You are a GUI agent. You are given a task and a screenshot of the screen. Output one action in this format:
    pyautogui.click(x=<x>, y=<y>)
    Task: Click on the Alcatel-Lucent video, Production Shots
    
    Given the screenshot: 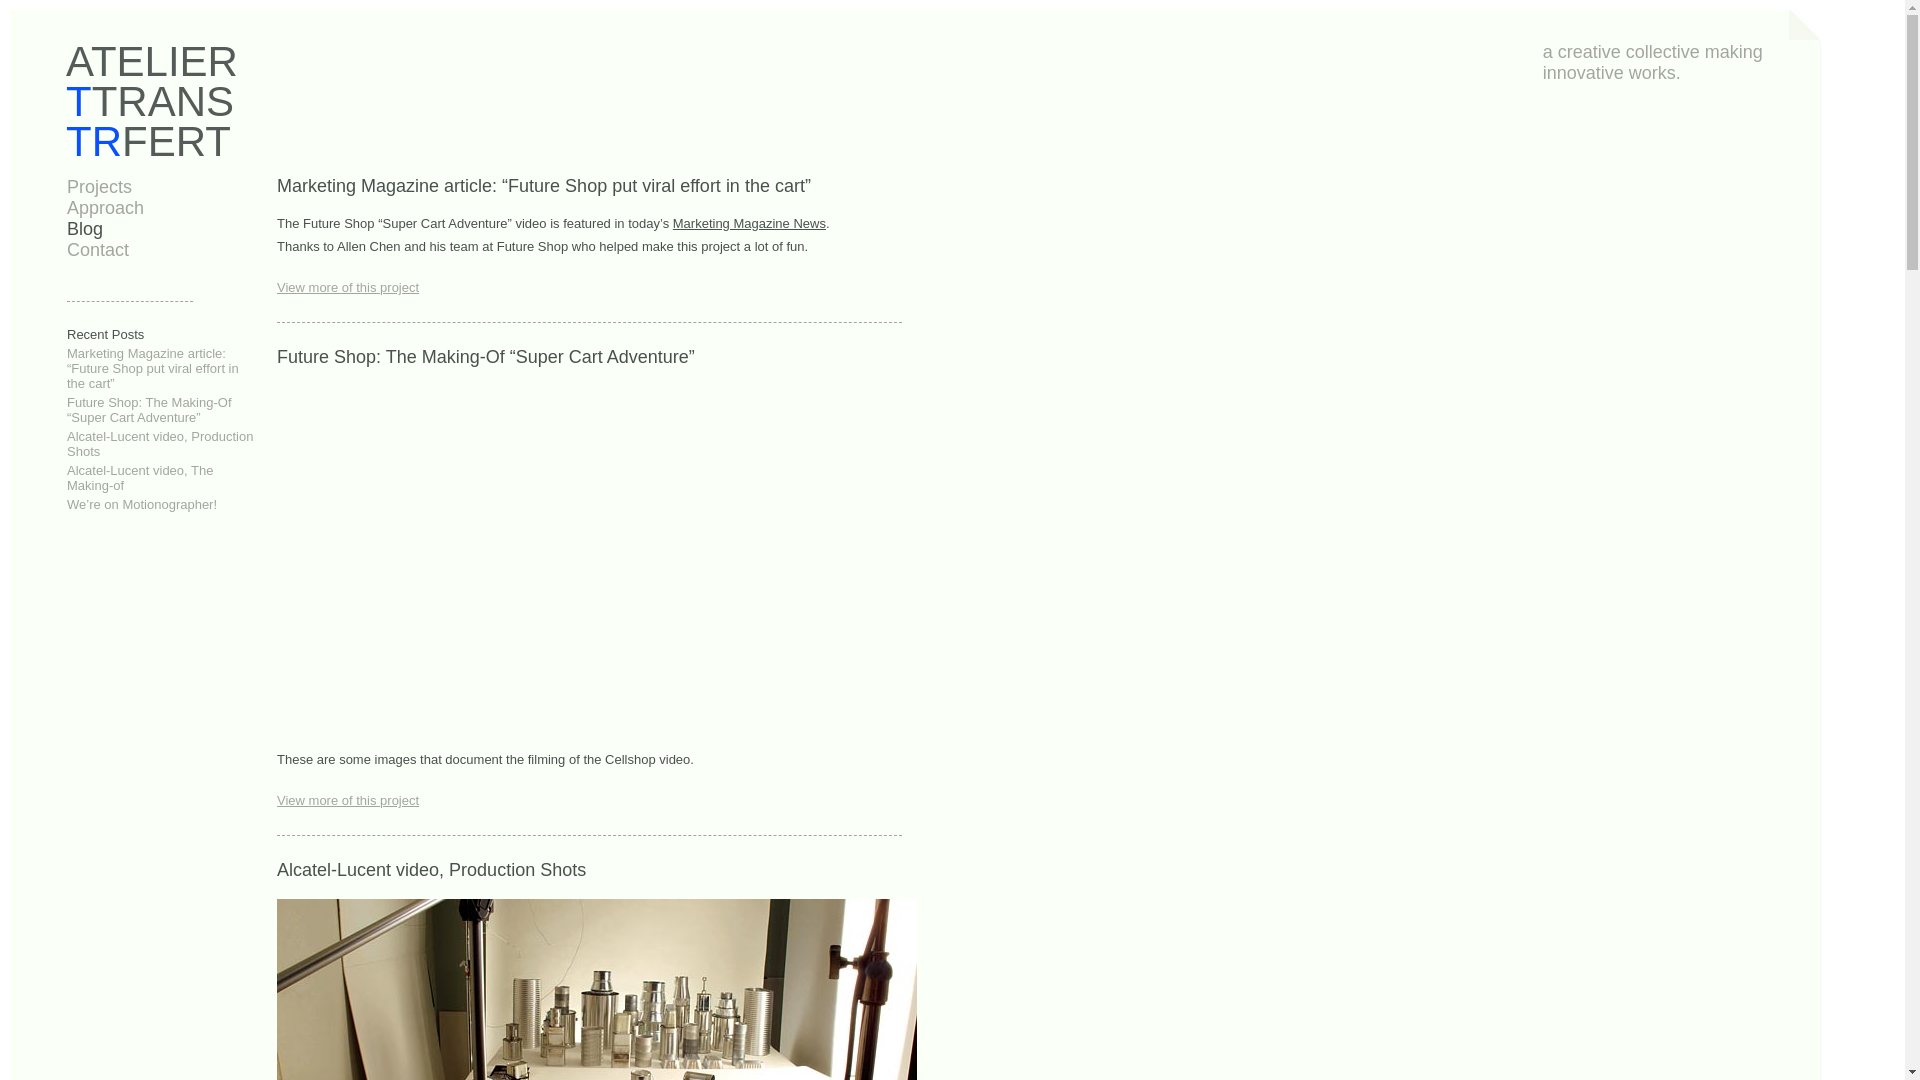 What is the action you would take?
    pyautogui.click(x=597, y=870)
    